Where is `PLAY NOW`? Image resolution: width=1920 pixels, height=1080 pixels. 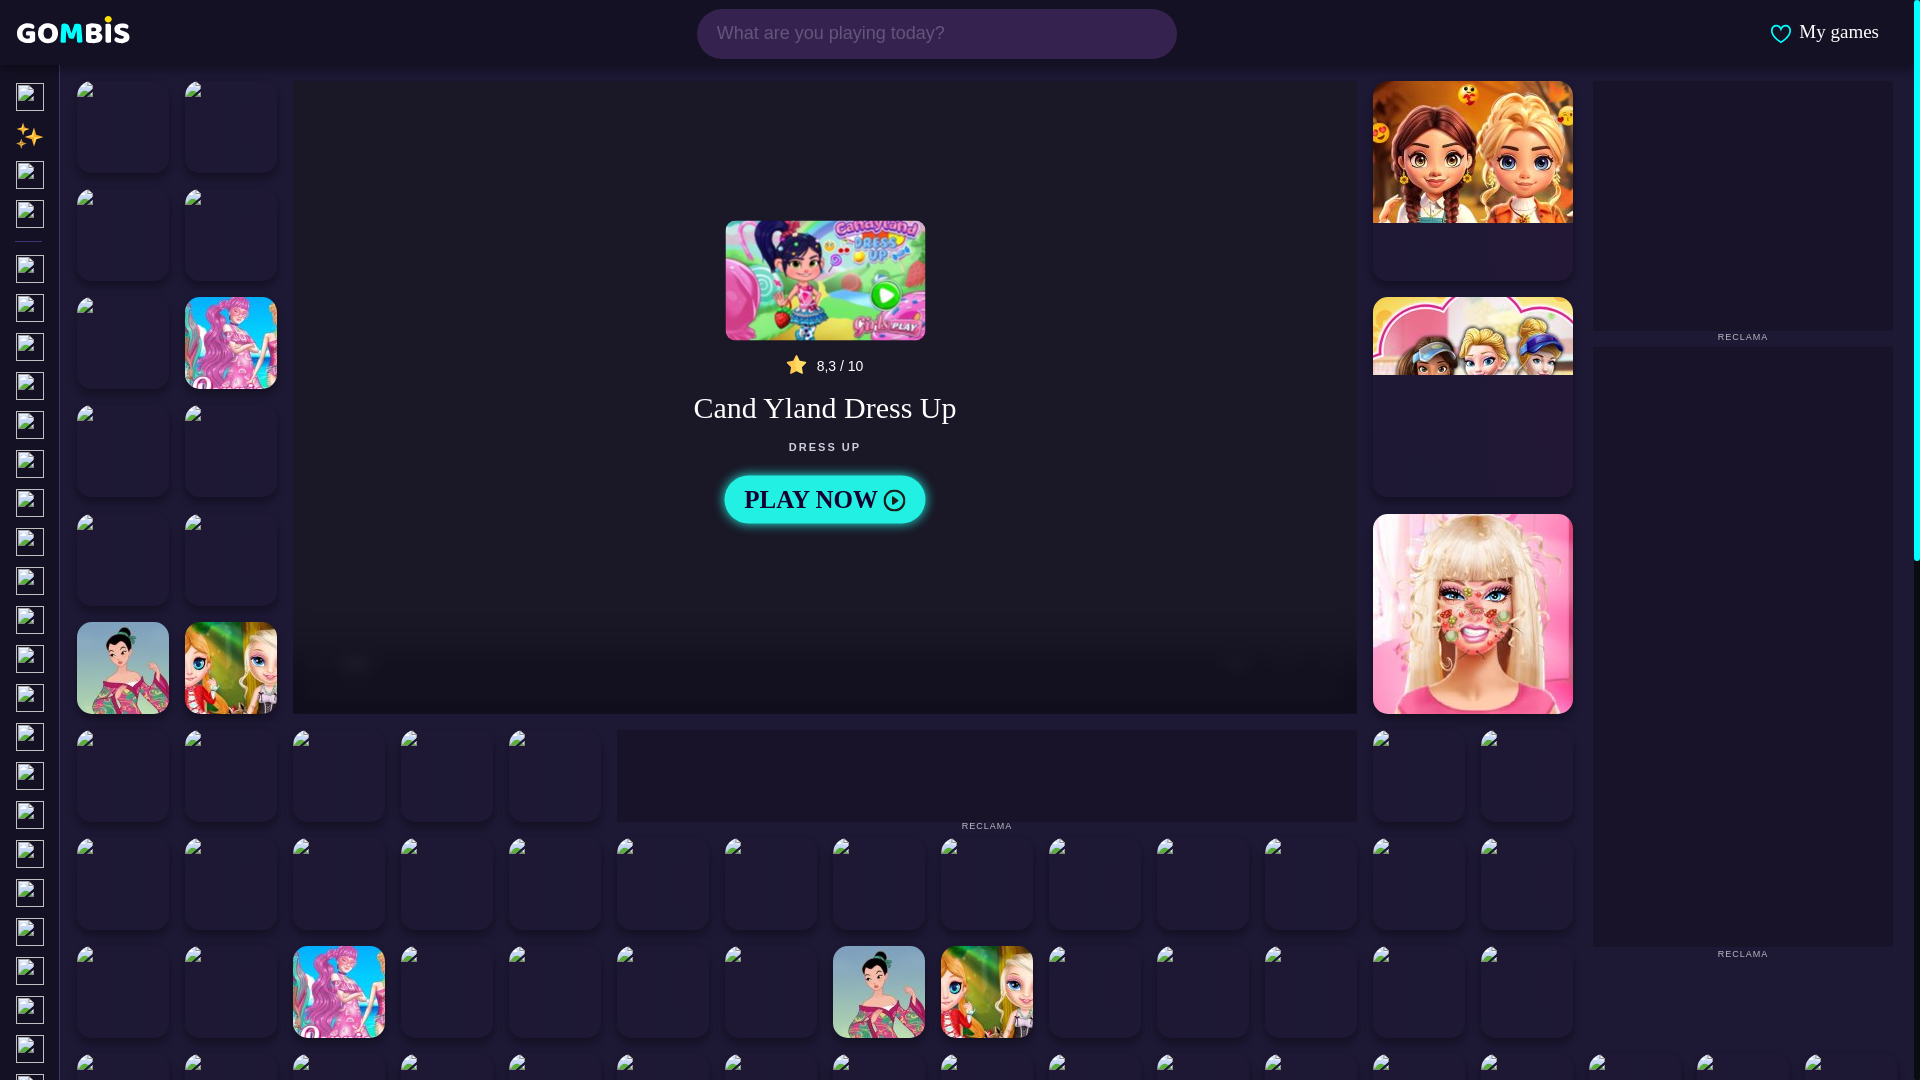 PLAY NOW is located at coordinates (824, 500).